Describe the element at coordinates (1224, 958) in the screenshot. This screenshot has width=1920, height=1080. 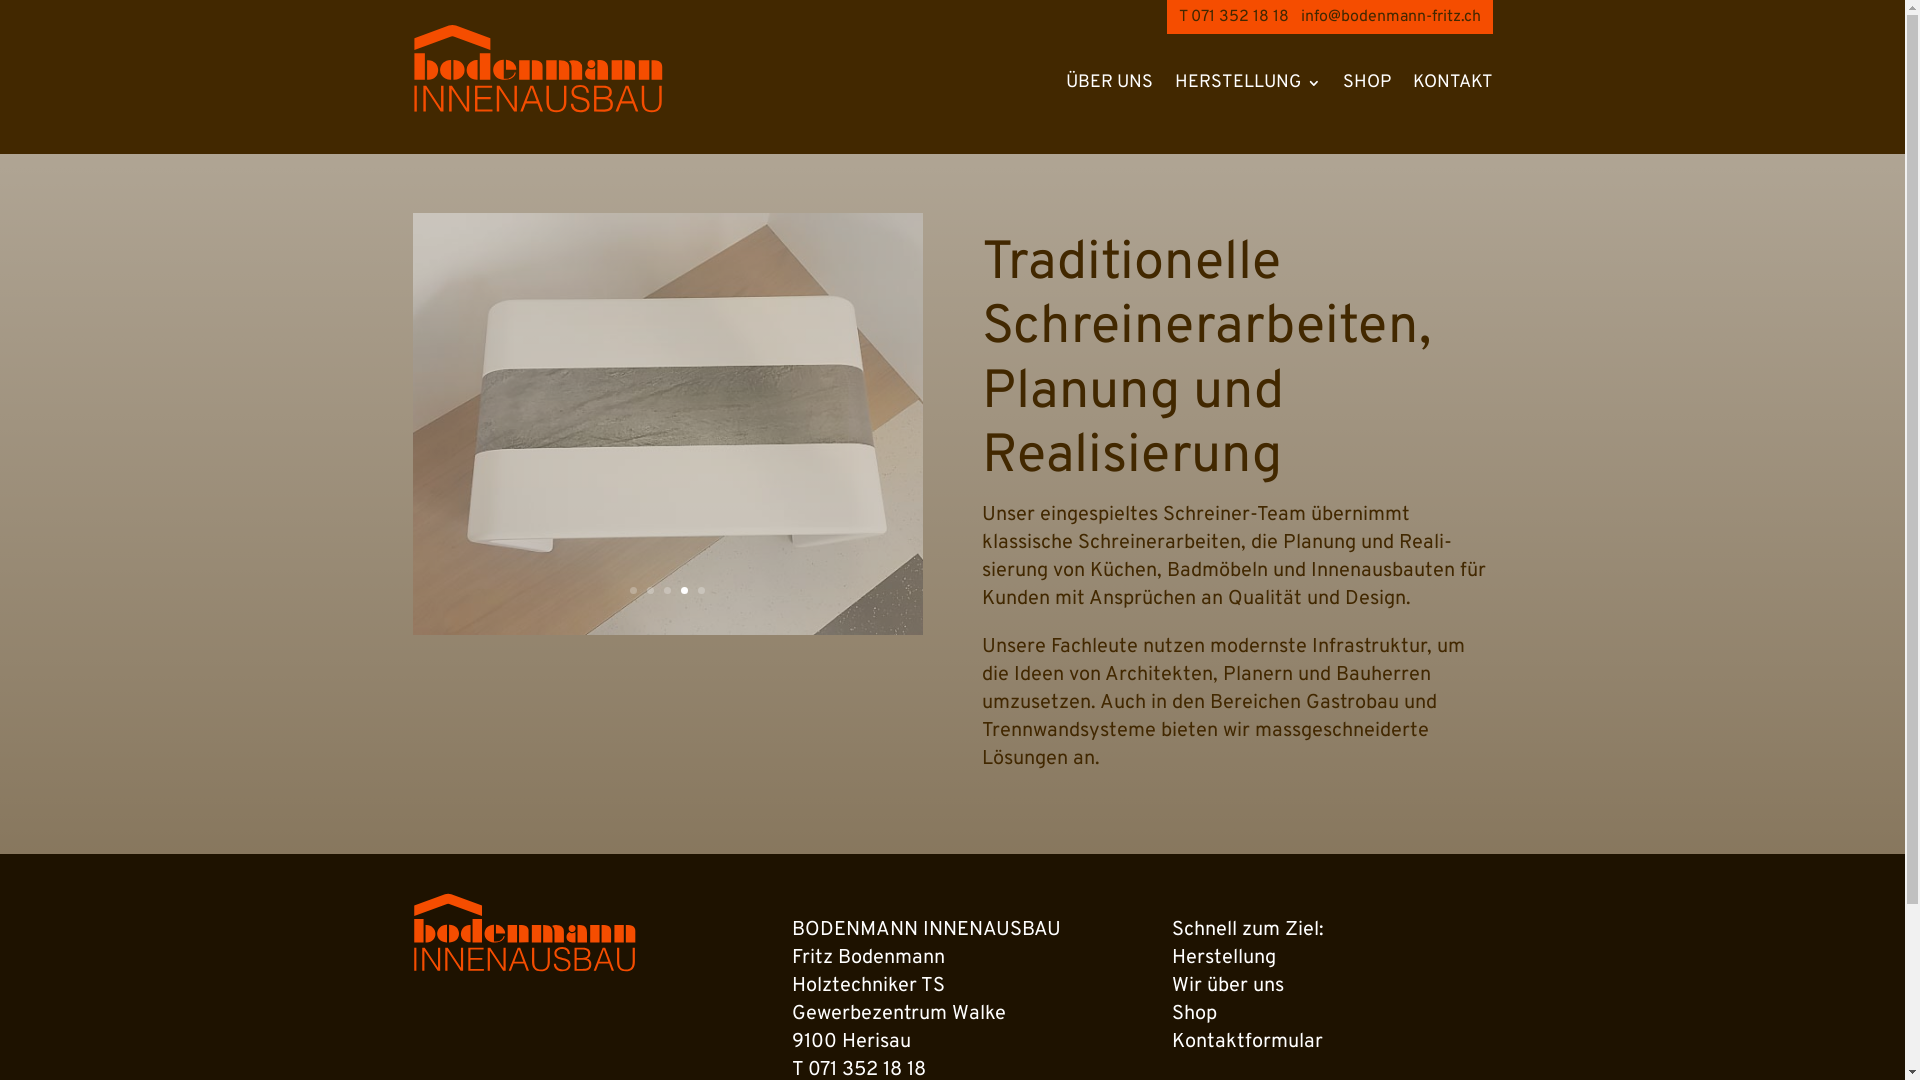
I see `Herstellung` at that location.